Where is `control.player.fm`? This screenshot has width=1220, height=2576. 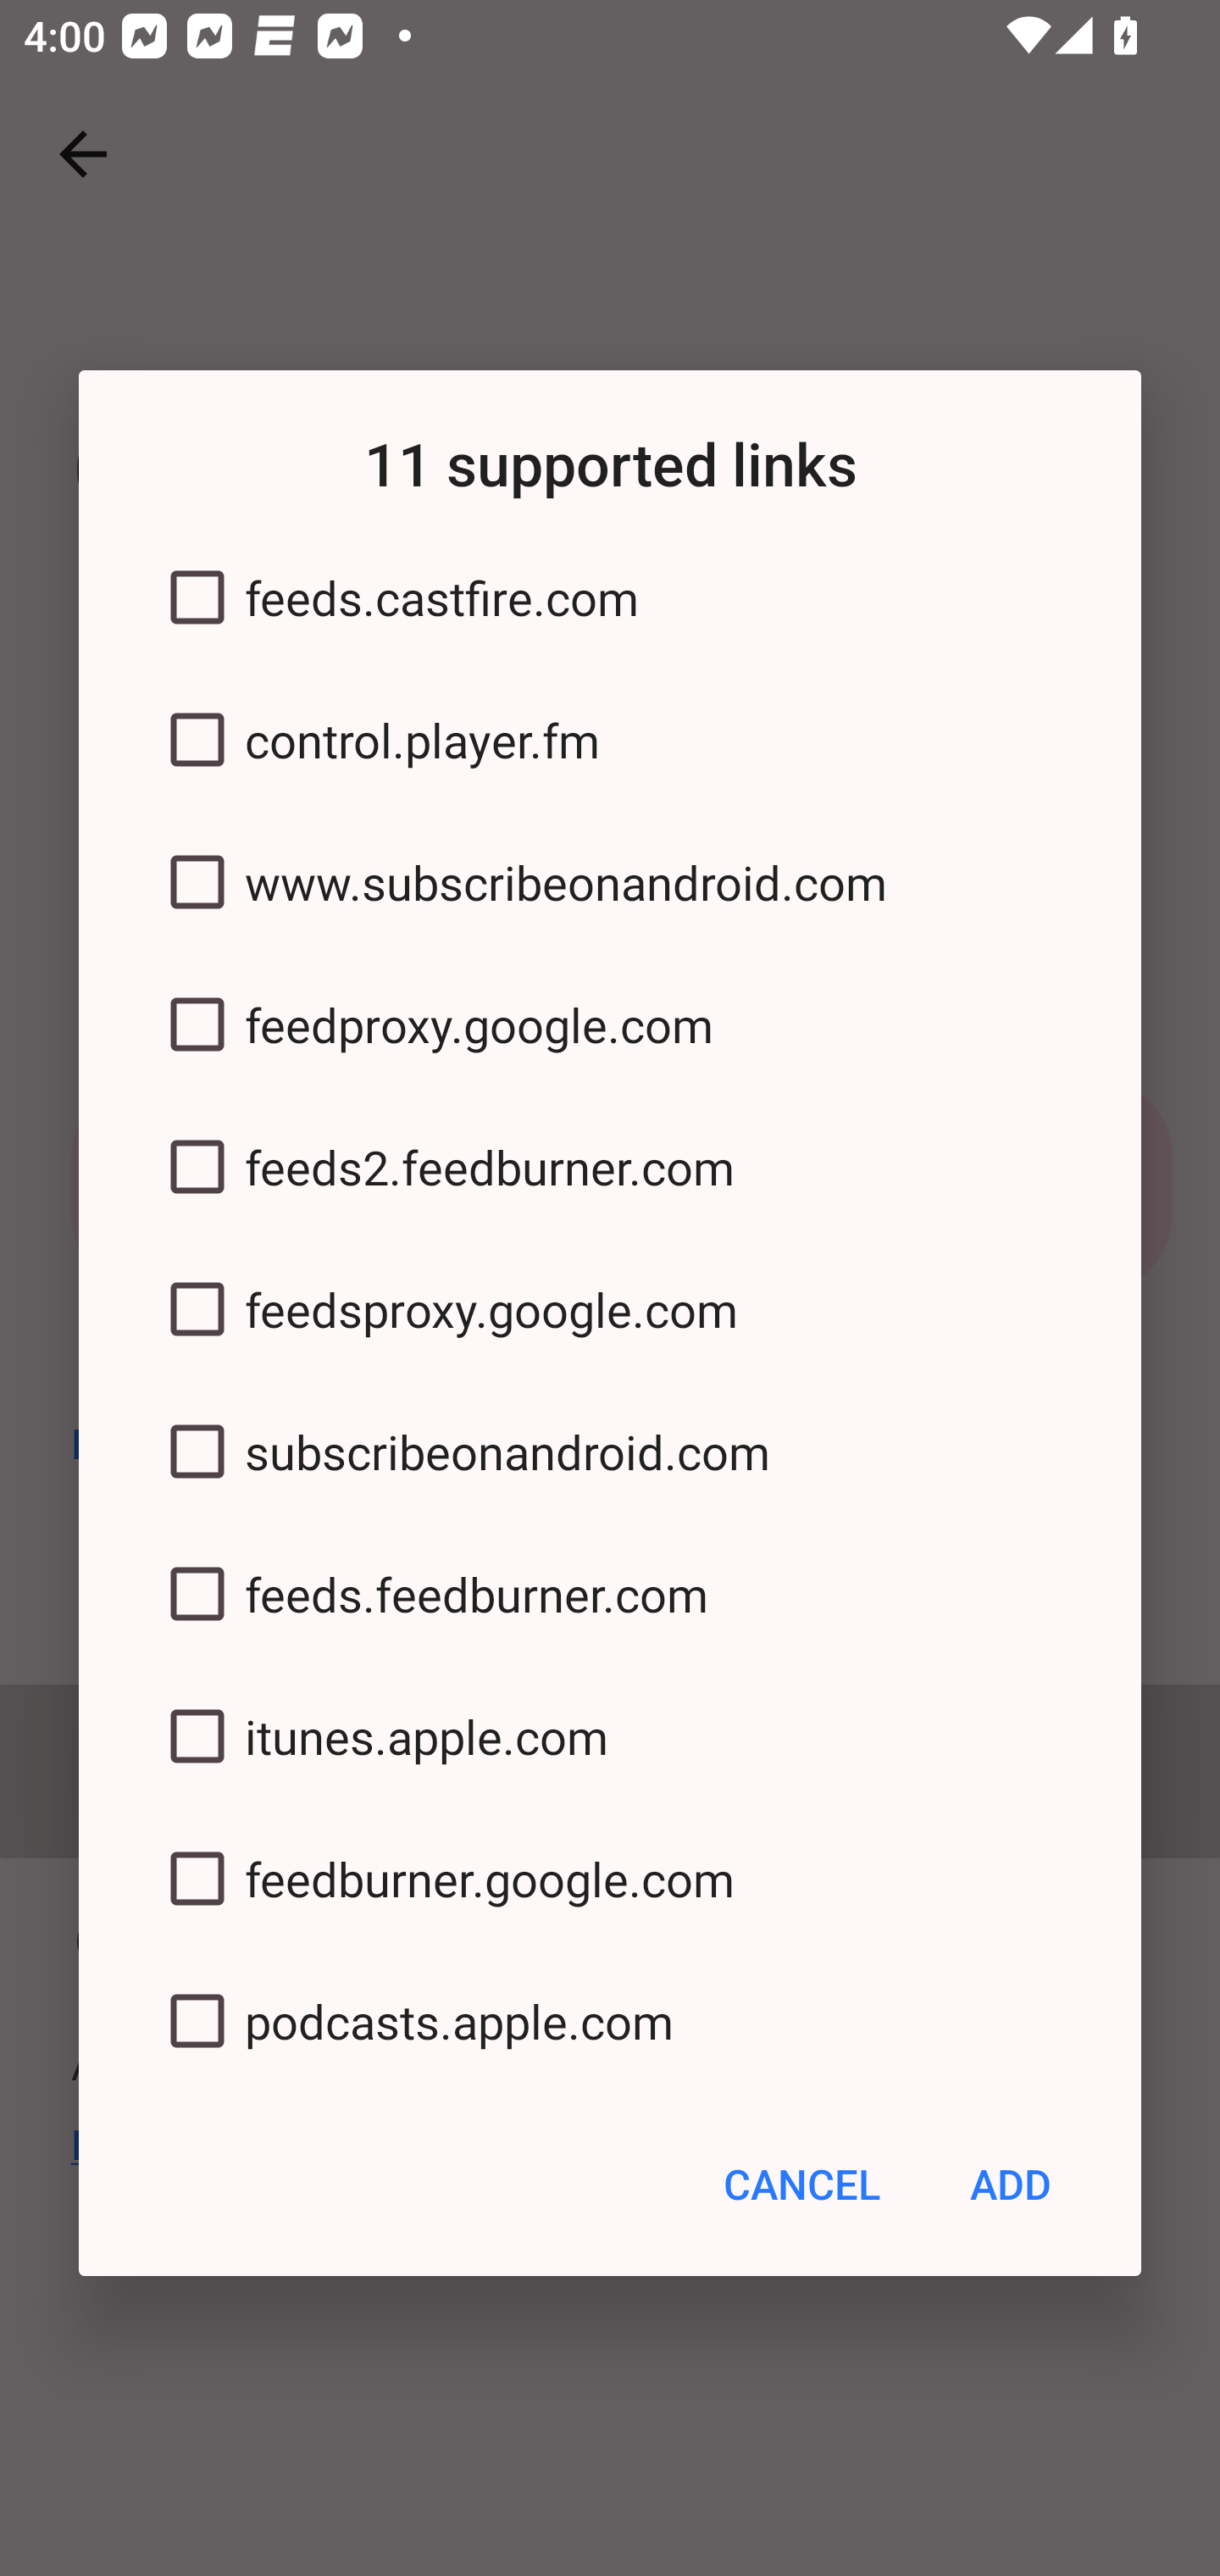
control.player.fm is located at coordinates (610, 741).